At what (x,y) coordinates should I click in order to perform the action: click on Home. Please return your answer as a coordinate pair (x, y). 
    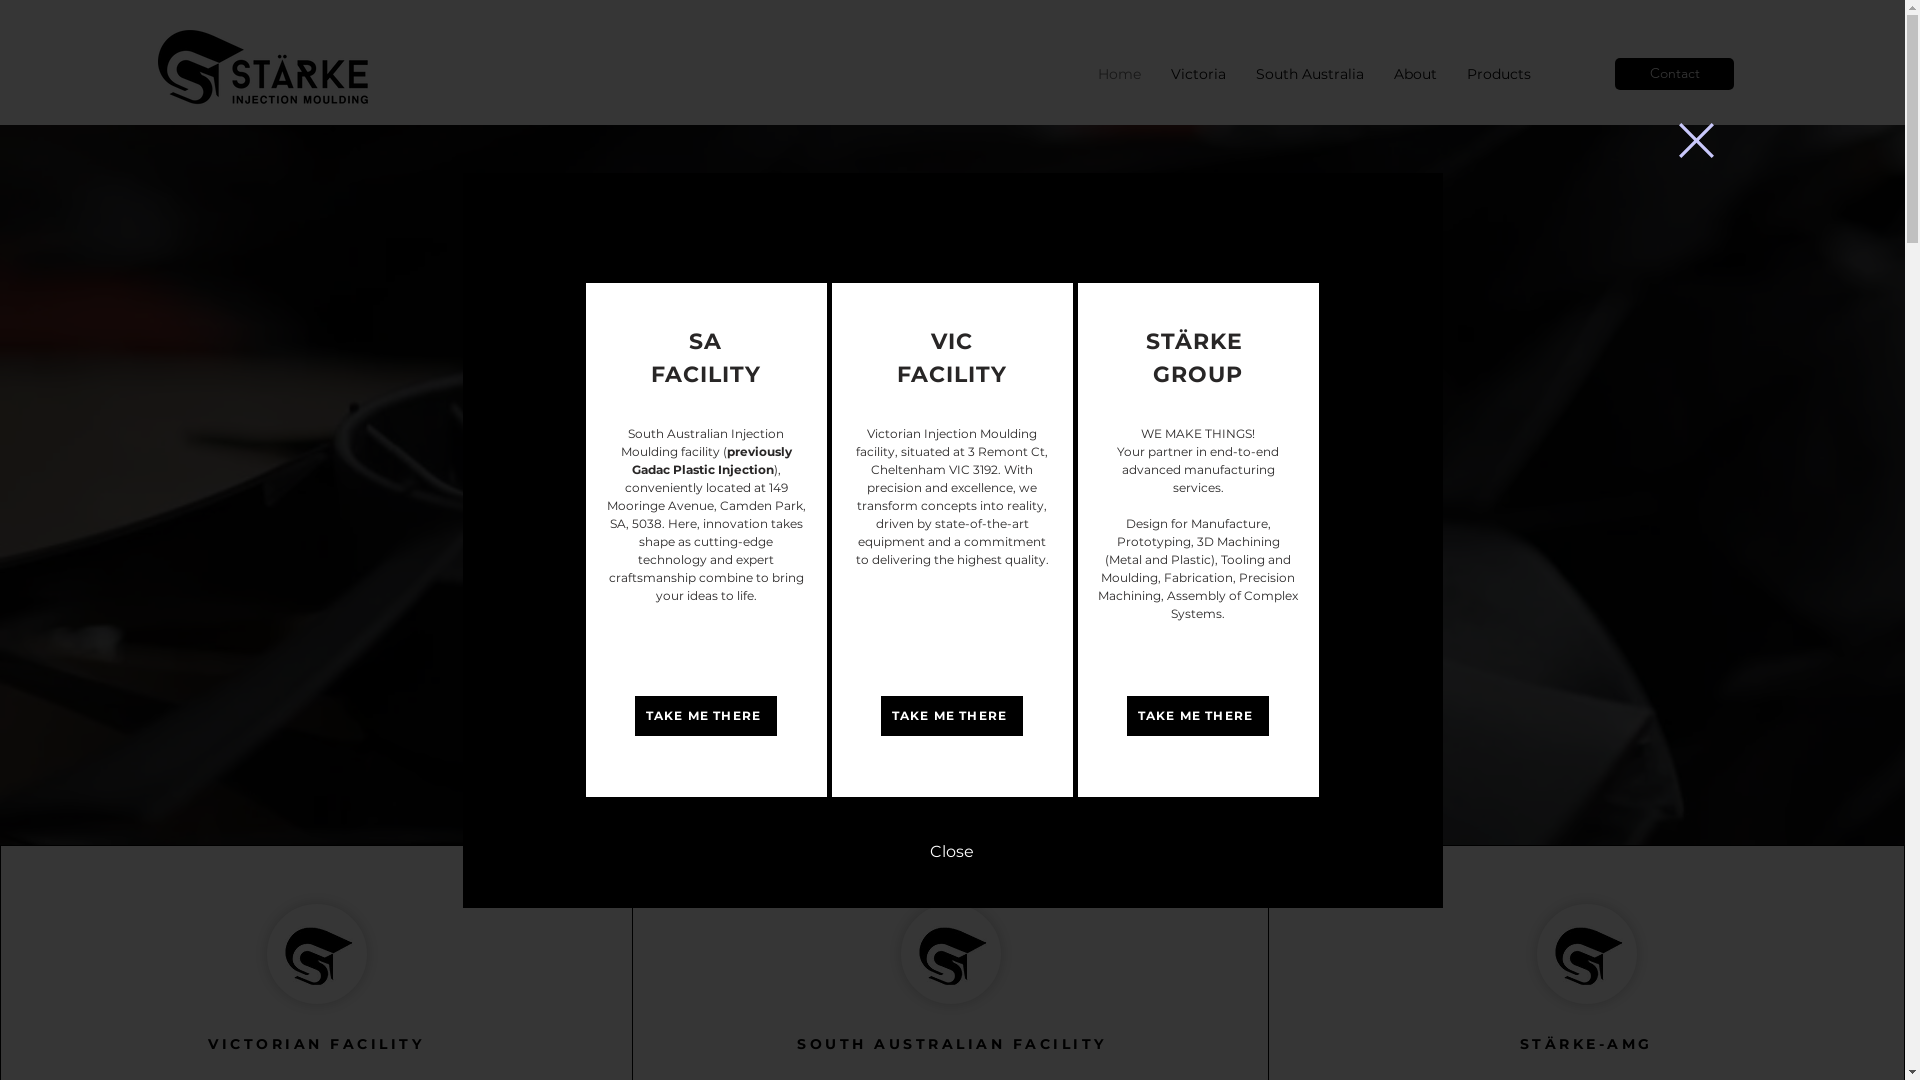
    Looking at the image, I should click on (1120, 74).